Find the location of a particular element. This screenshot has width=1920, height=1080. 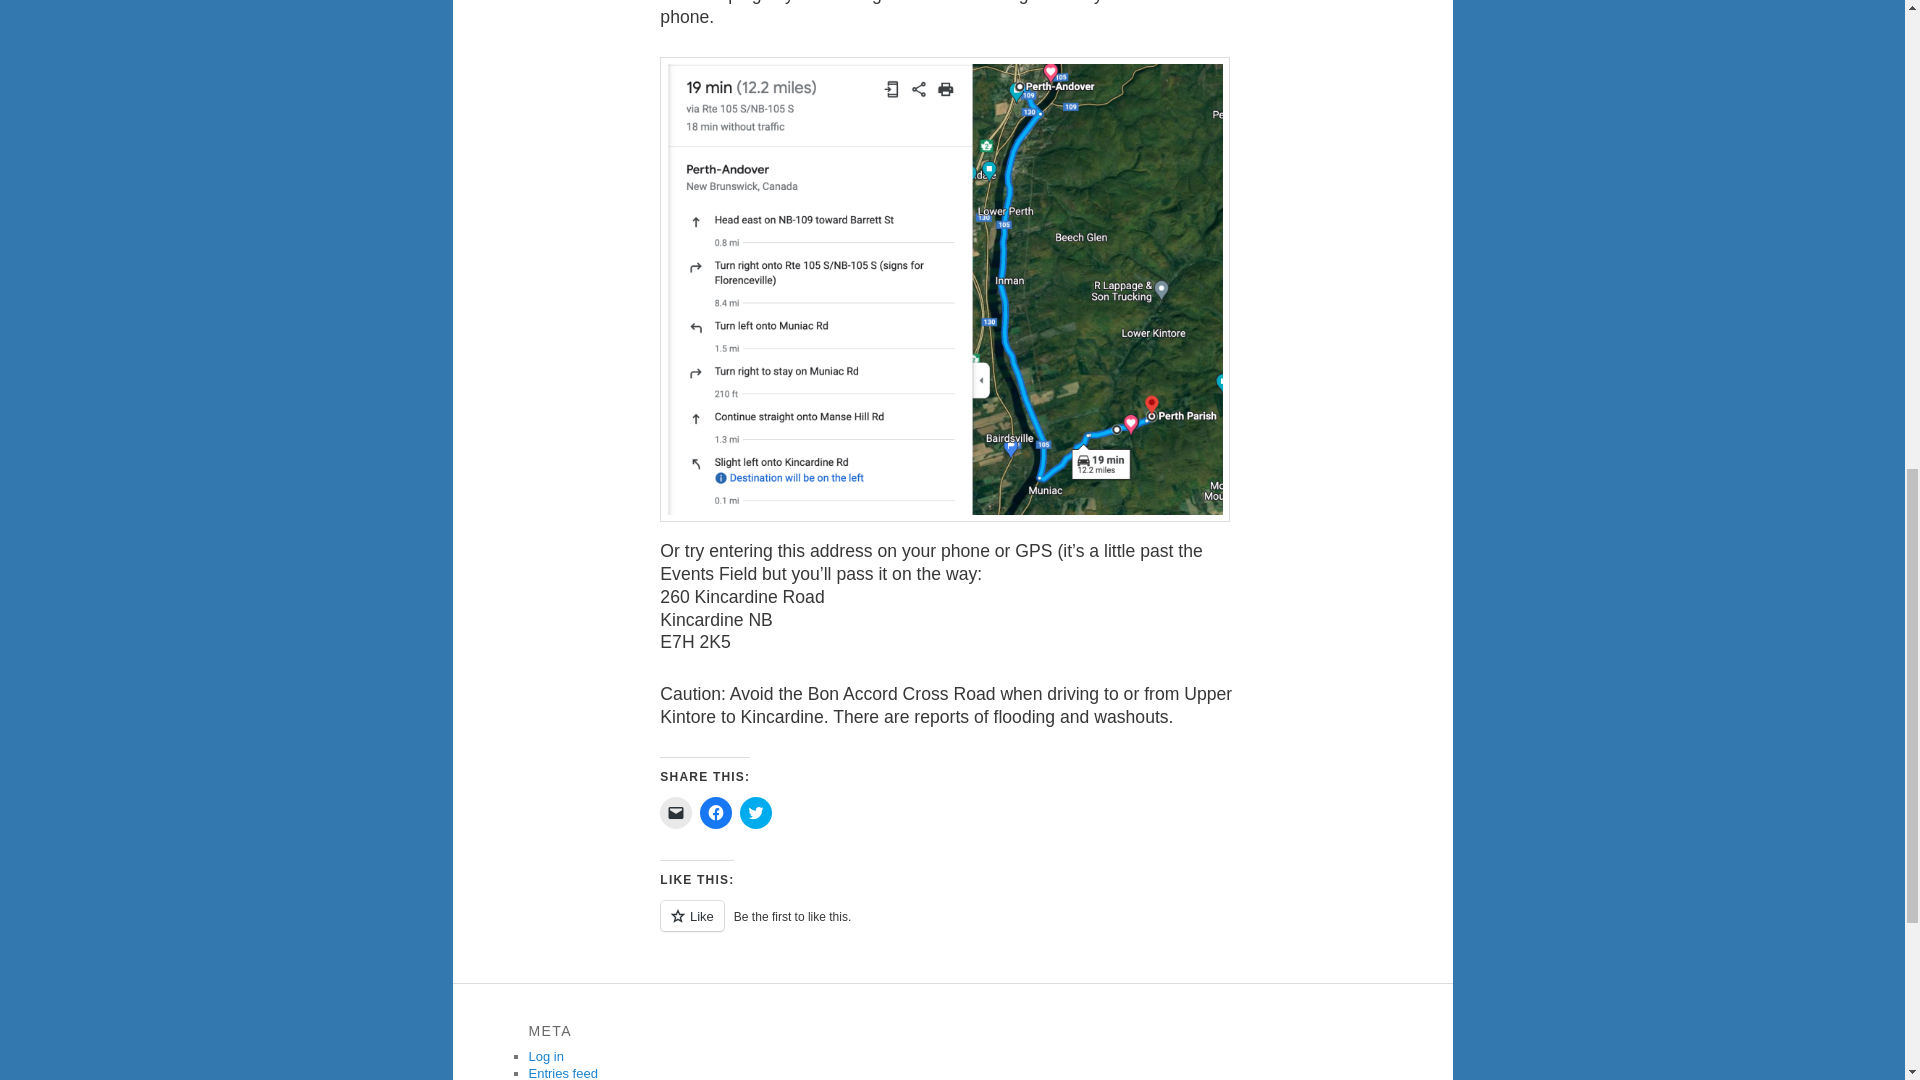

Like or Reblog is located at coordinates (952, 926).